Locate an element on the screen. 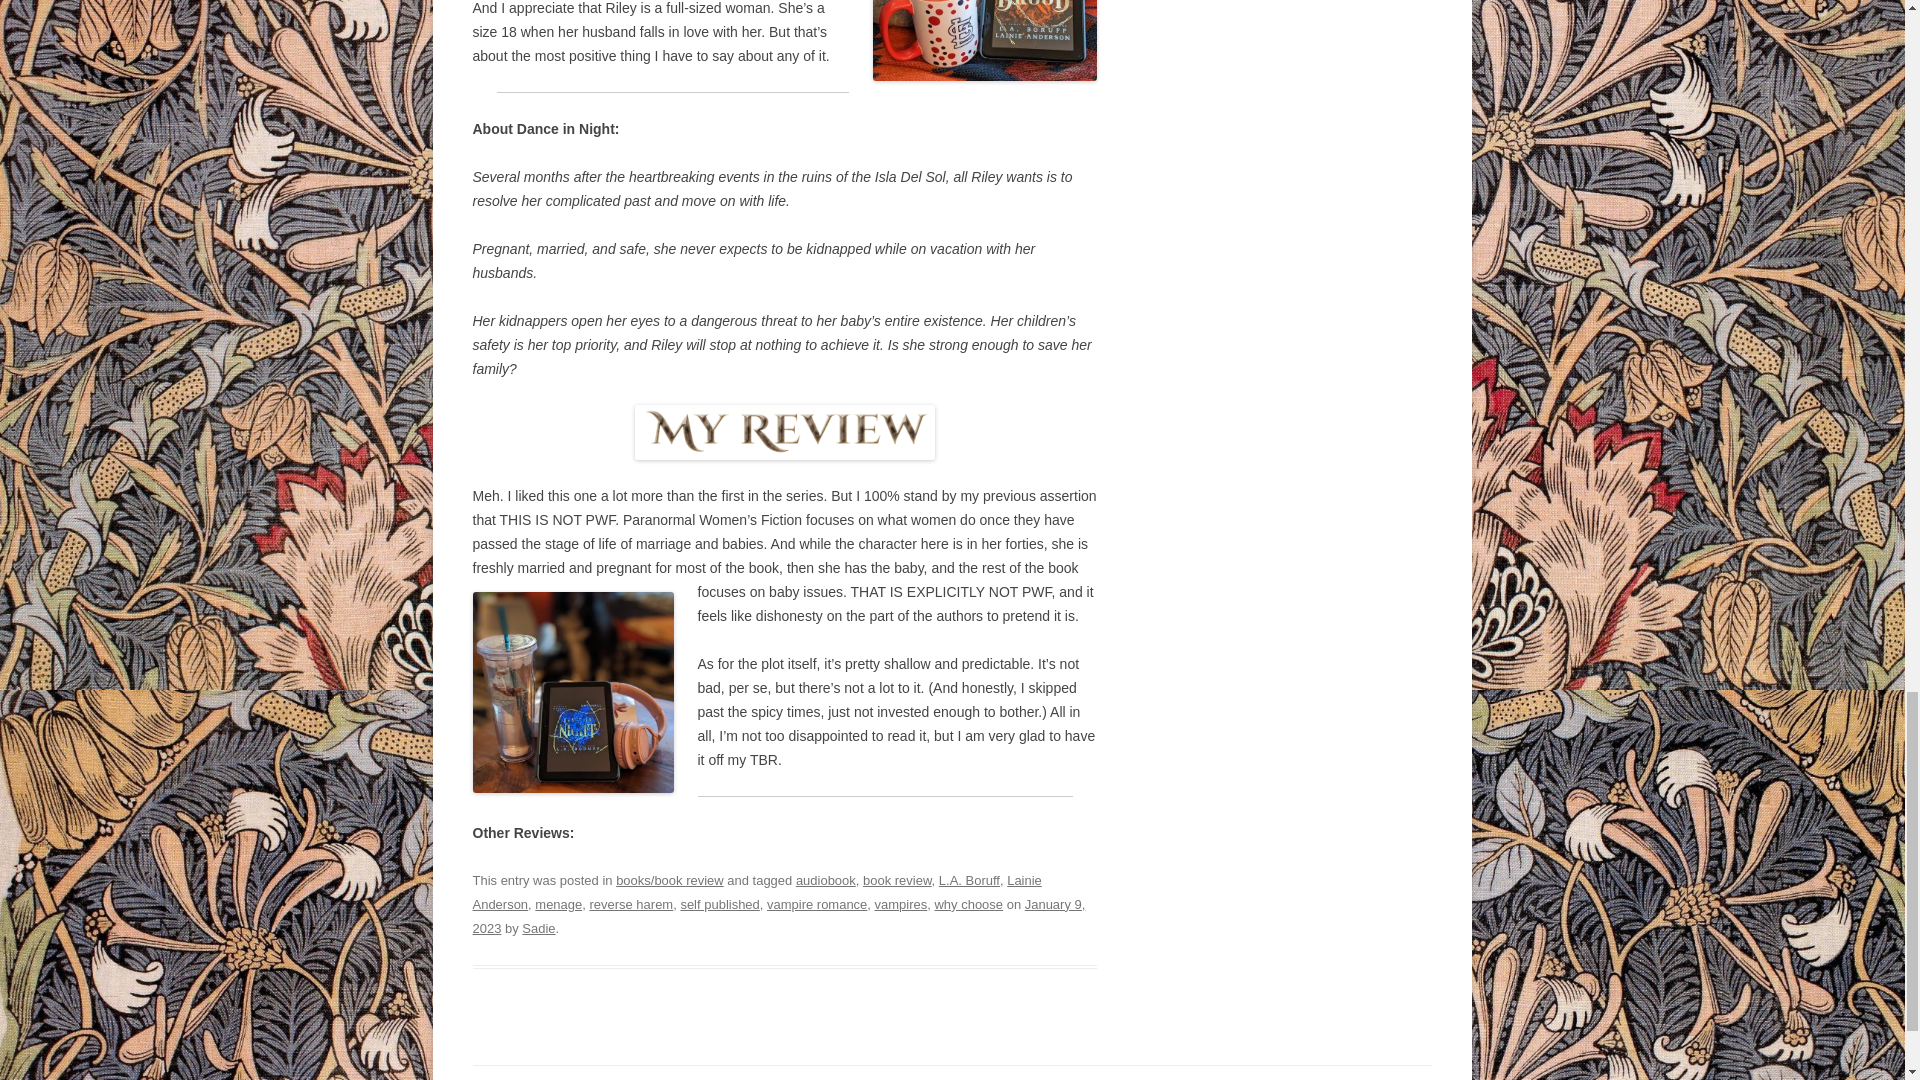 The height and width of the screenshot is (1080, 1920). 8:51 am is located at coordinates (778, 916).